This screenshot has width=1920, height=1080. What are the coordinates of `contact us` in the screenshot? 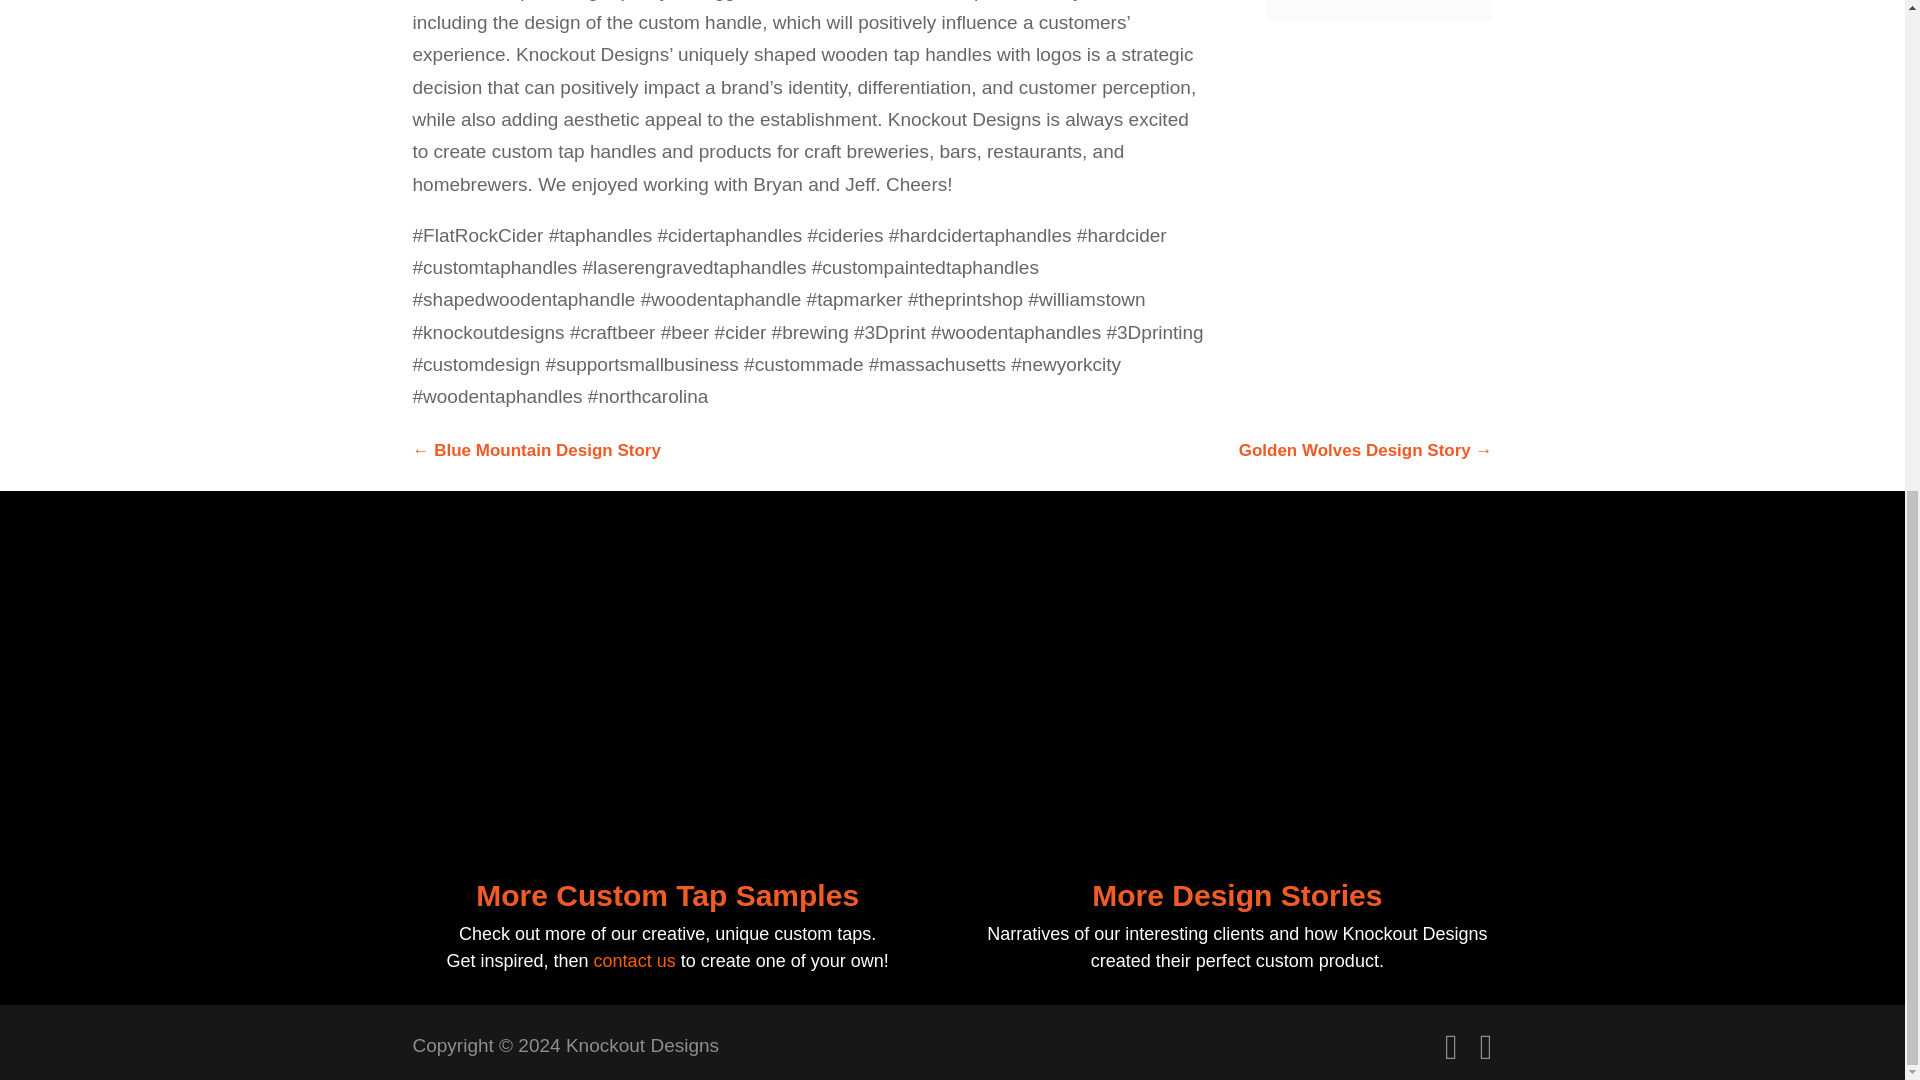 It's located at (634, 960).